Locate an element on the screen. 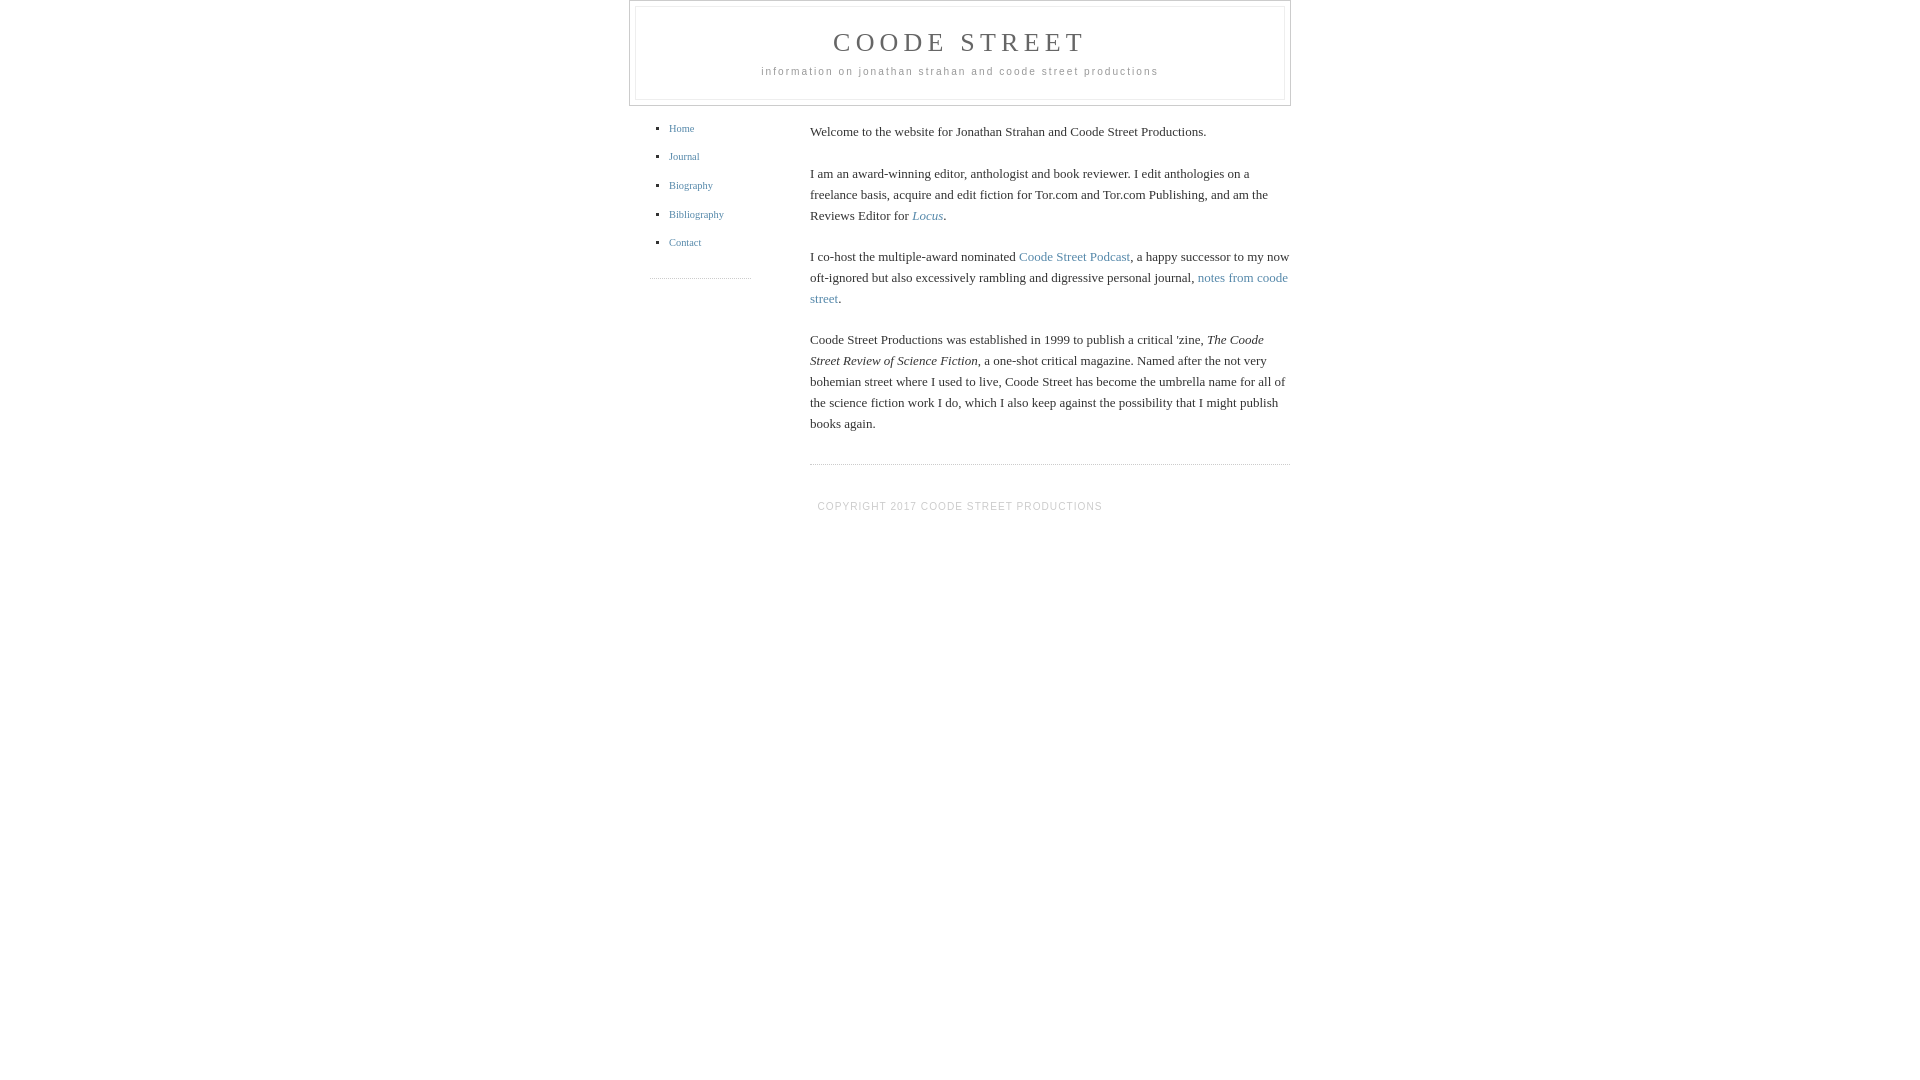 This screenshot has width=1920, height=1080. Coode Street Podcast is located at coordinates (1074, 256).